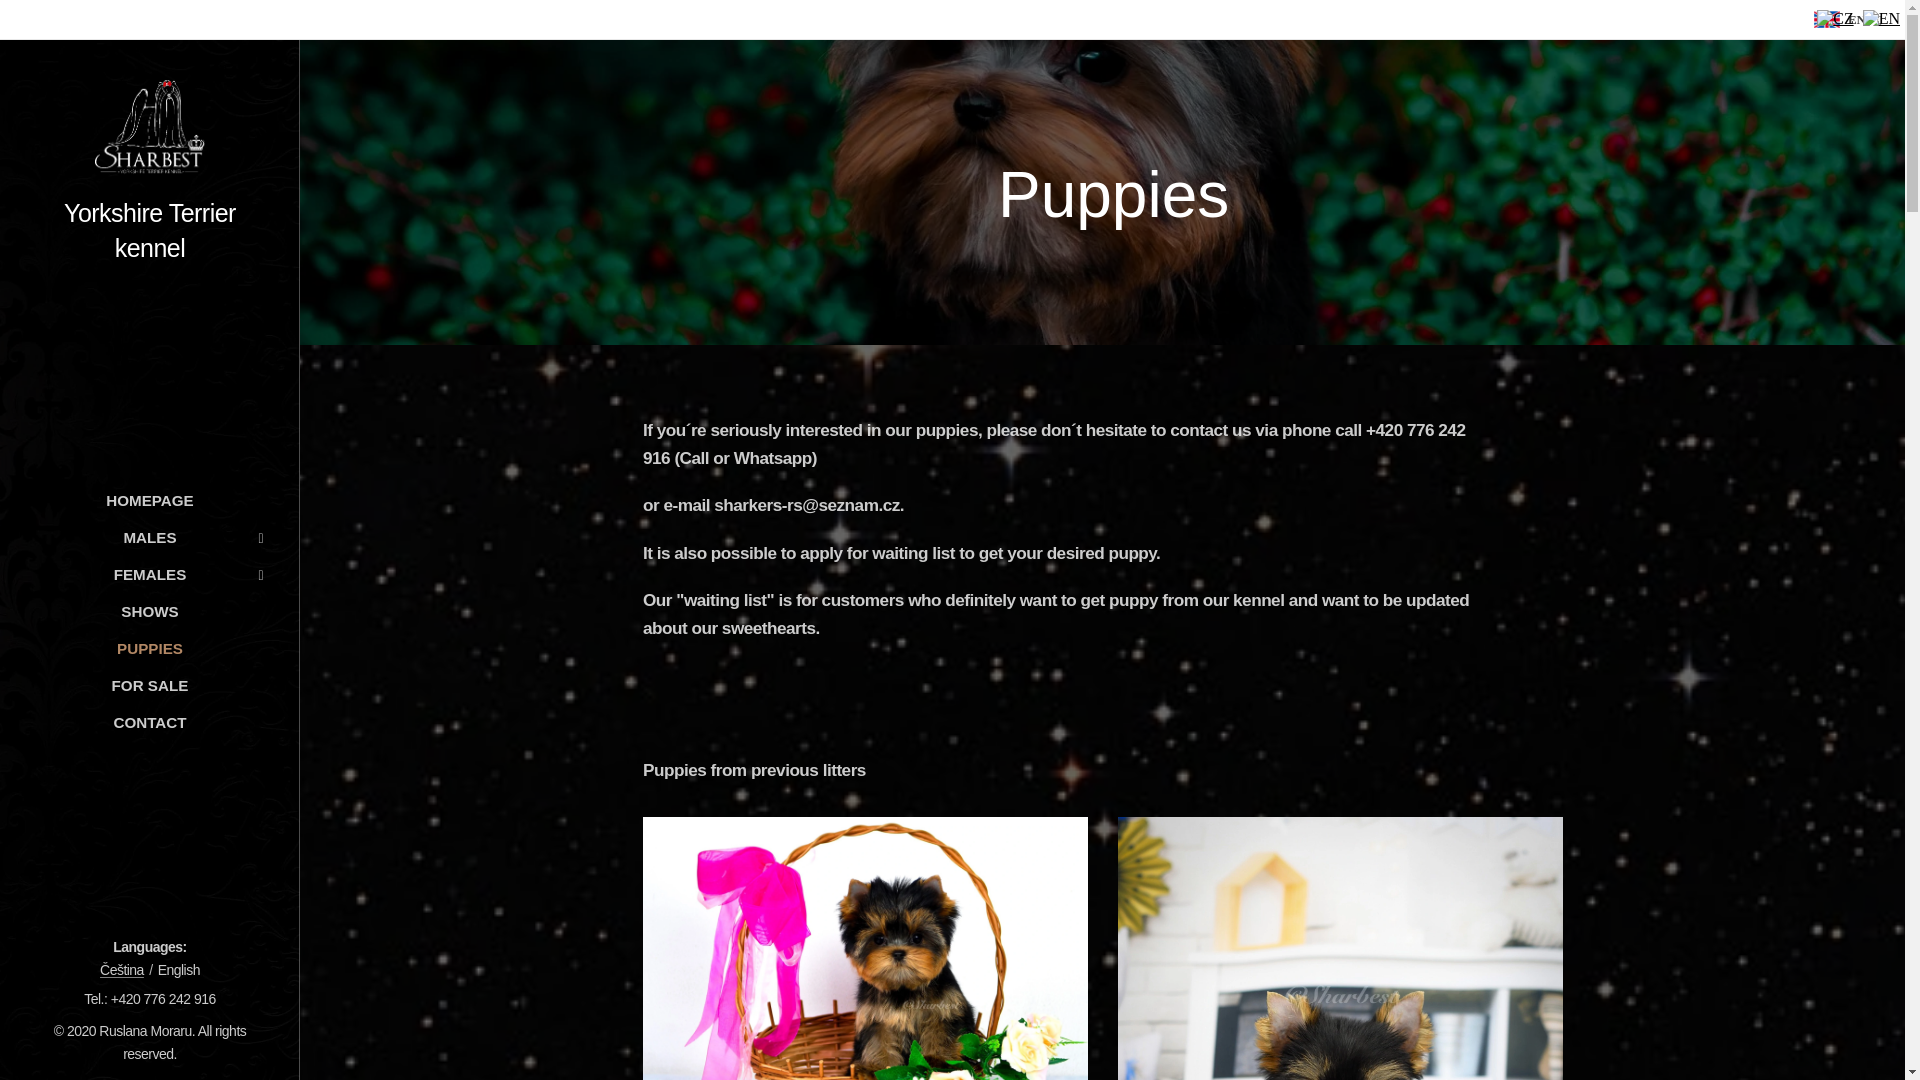 Image resolution: width=1920 pixels, height=1080 pixels. Describe the element at coordinates (149, 536) in the screenshot. I see `MALES` at that location.